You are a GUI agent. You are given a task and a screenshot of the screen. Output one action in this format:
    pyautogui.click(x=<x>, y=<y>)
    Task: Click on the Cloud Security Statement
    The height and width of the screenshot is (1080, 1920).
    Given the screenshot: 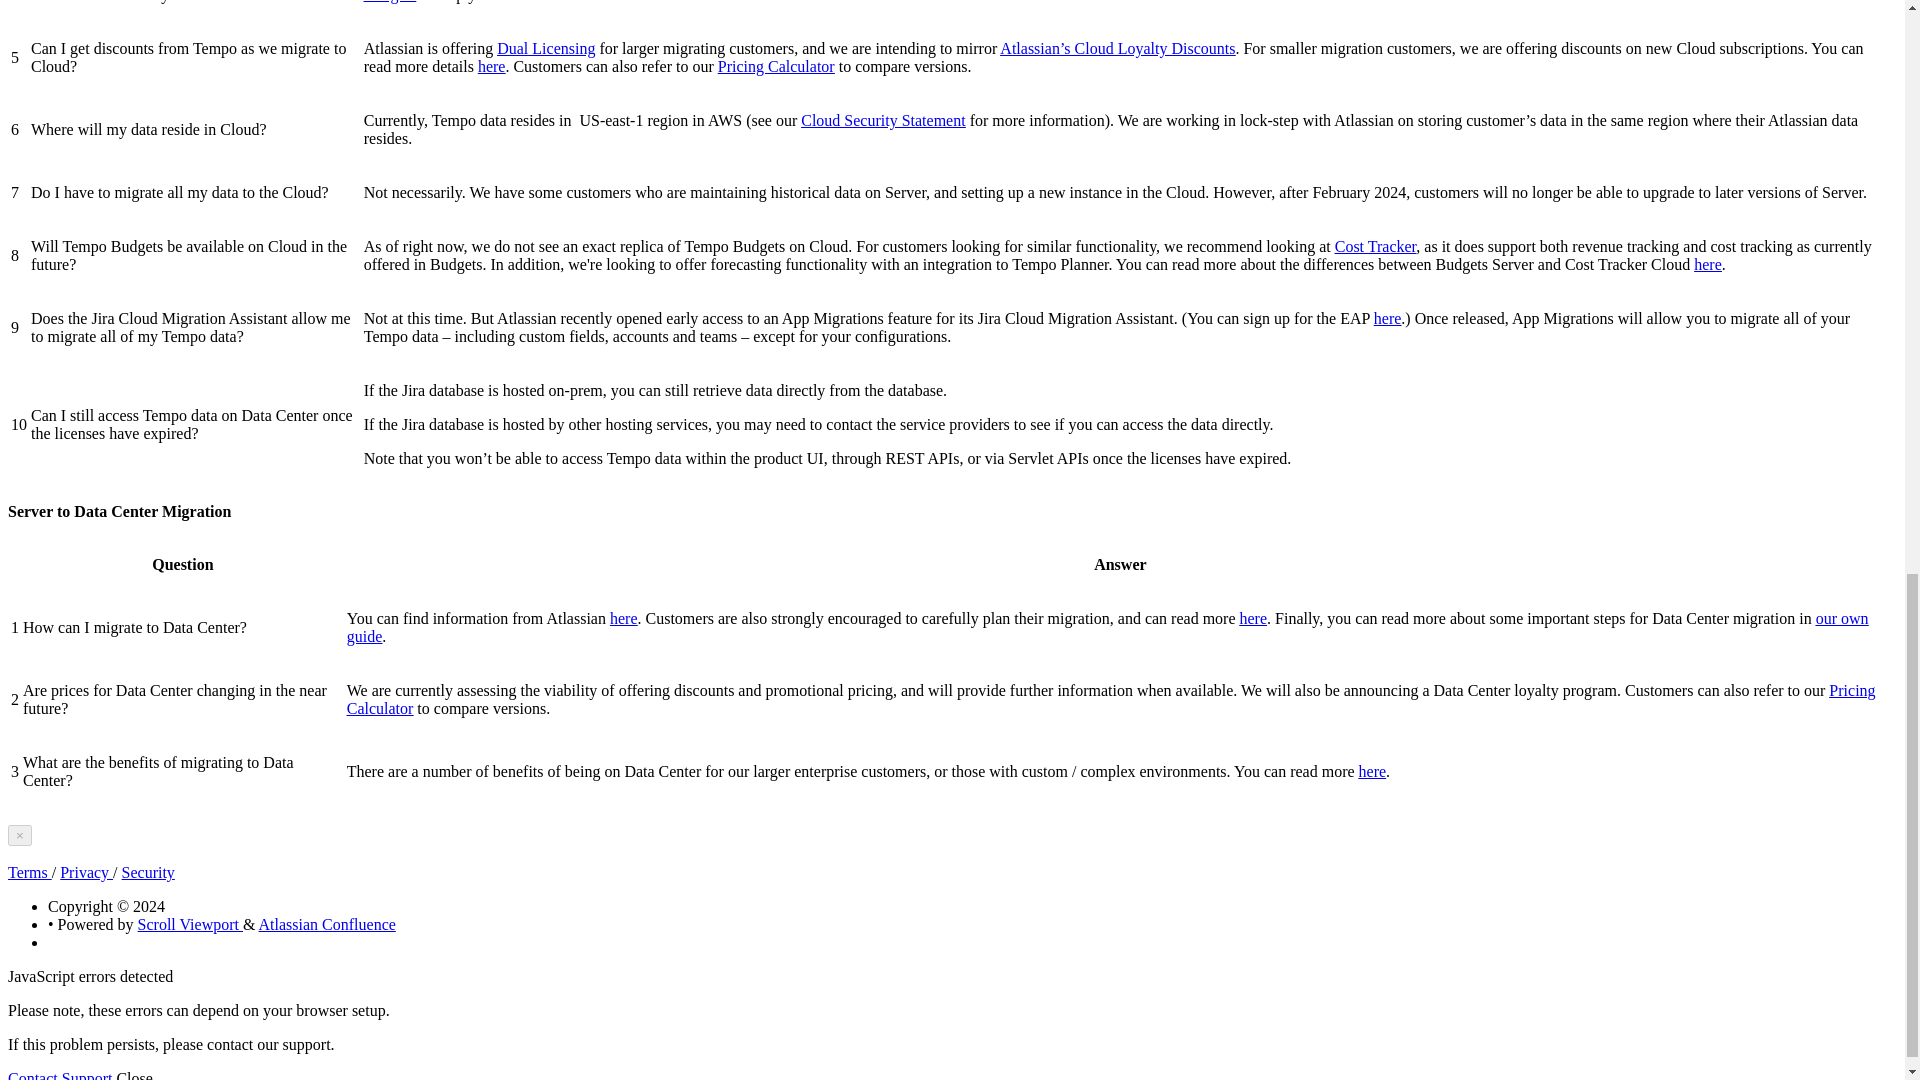 What is the action you would take?
    pyautogui.click(x=882, y=120)
    